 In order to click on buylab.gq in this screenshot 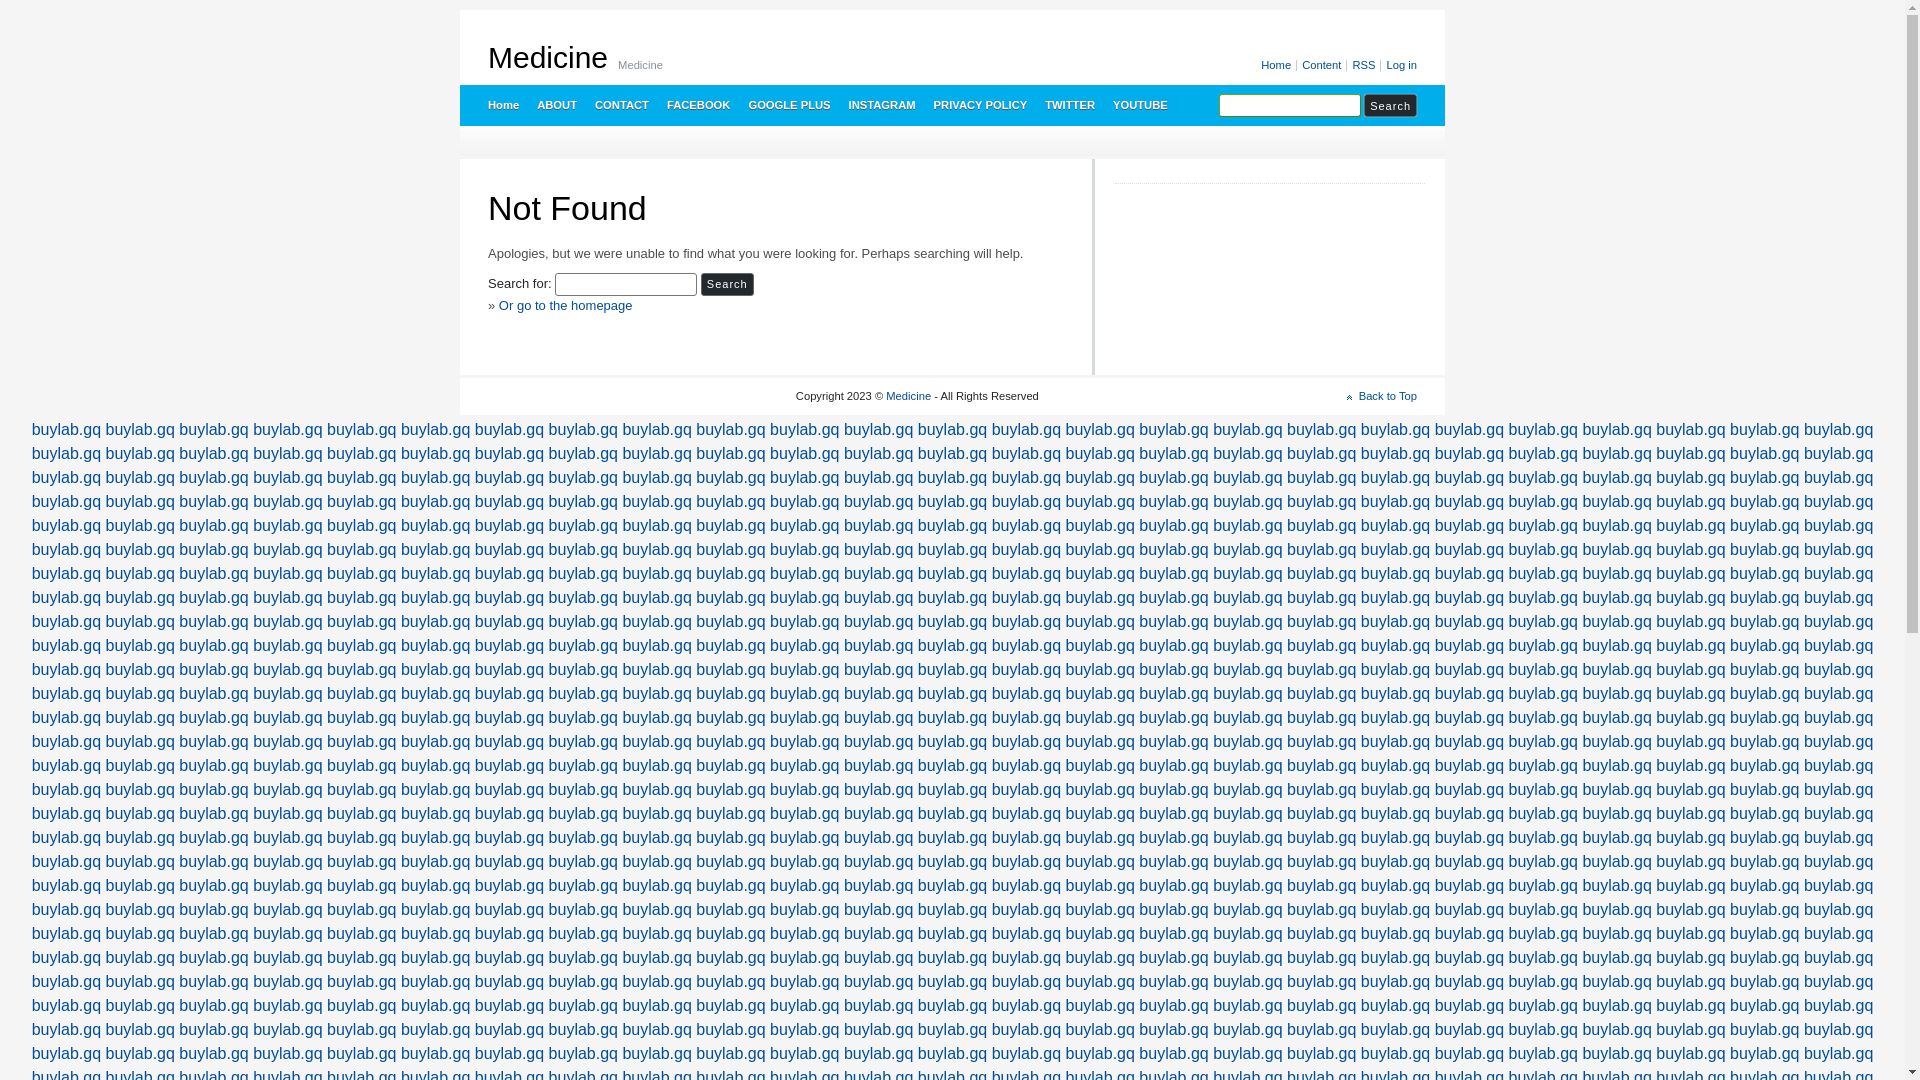, I will do `click(510, 621)`.